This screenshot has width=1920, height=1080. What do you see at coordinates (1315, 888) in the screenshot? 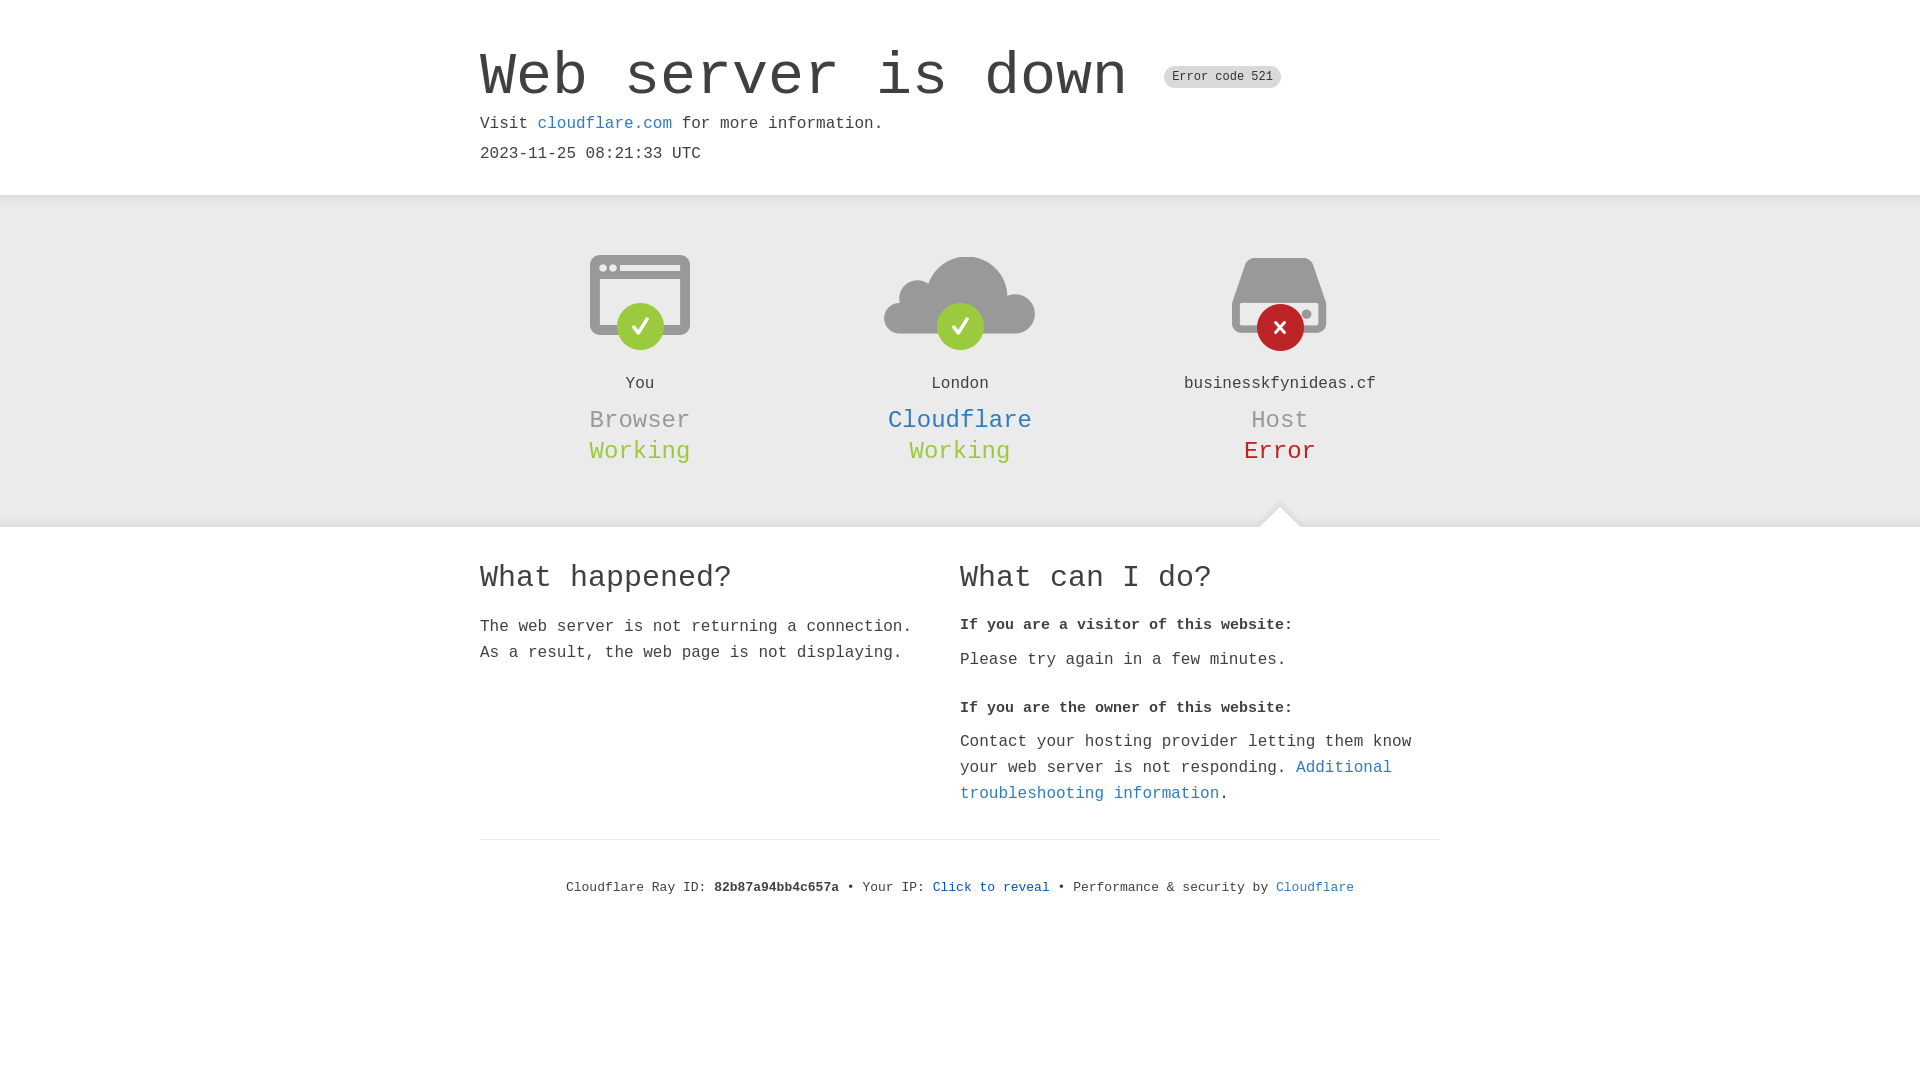
I see `Cloudflare` at bounding box center [1315, 888].